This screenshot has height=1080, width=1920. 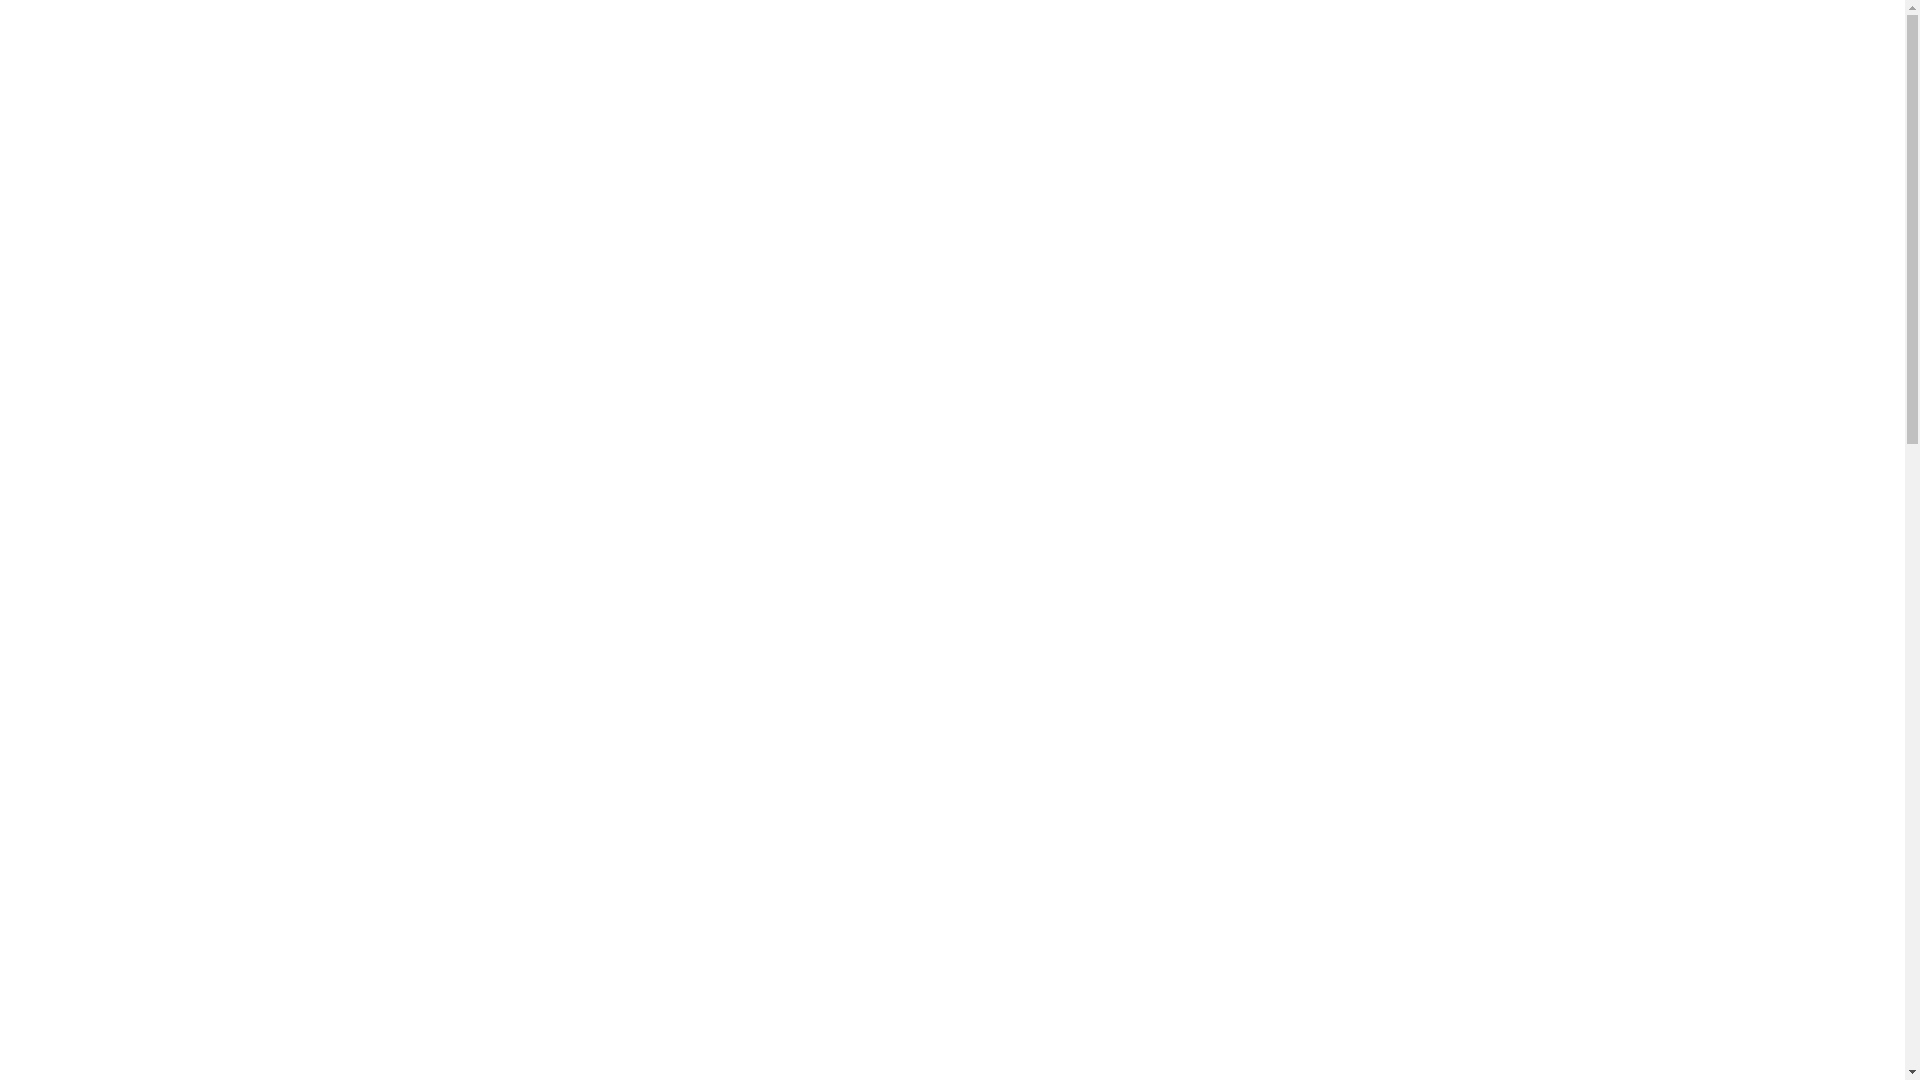 I want to click on twitter, so click(x=1432, y=23).